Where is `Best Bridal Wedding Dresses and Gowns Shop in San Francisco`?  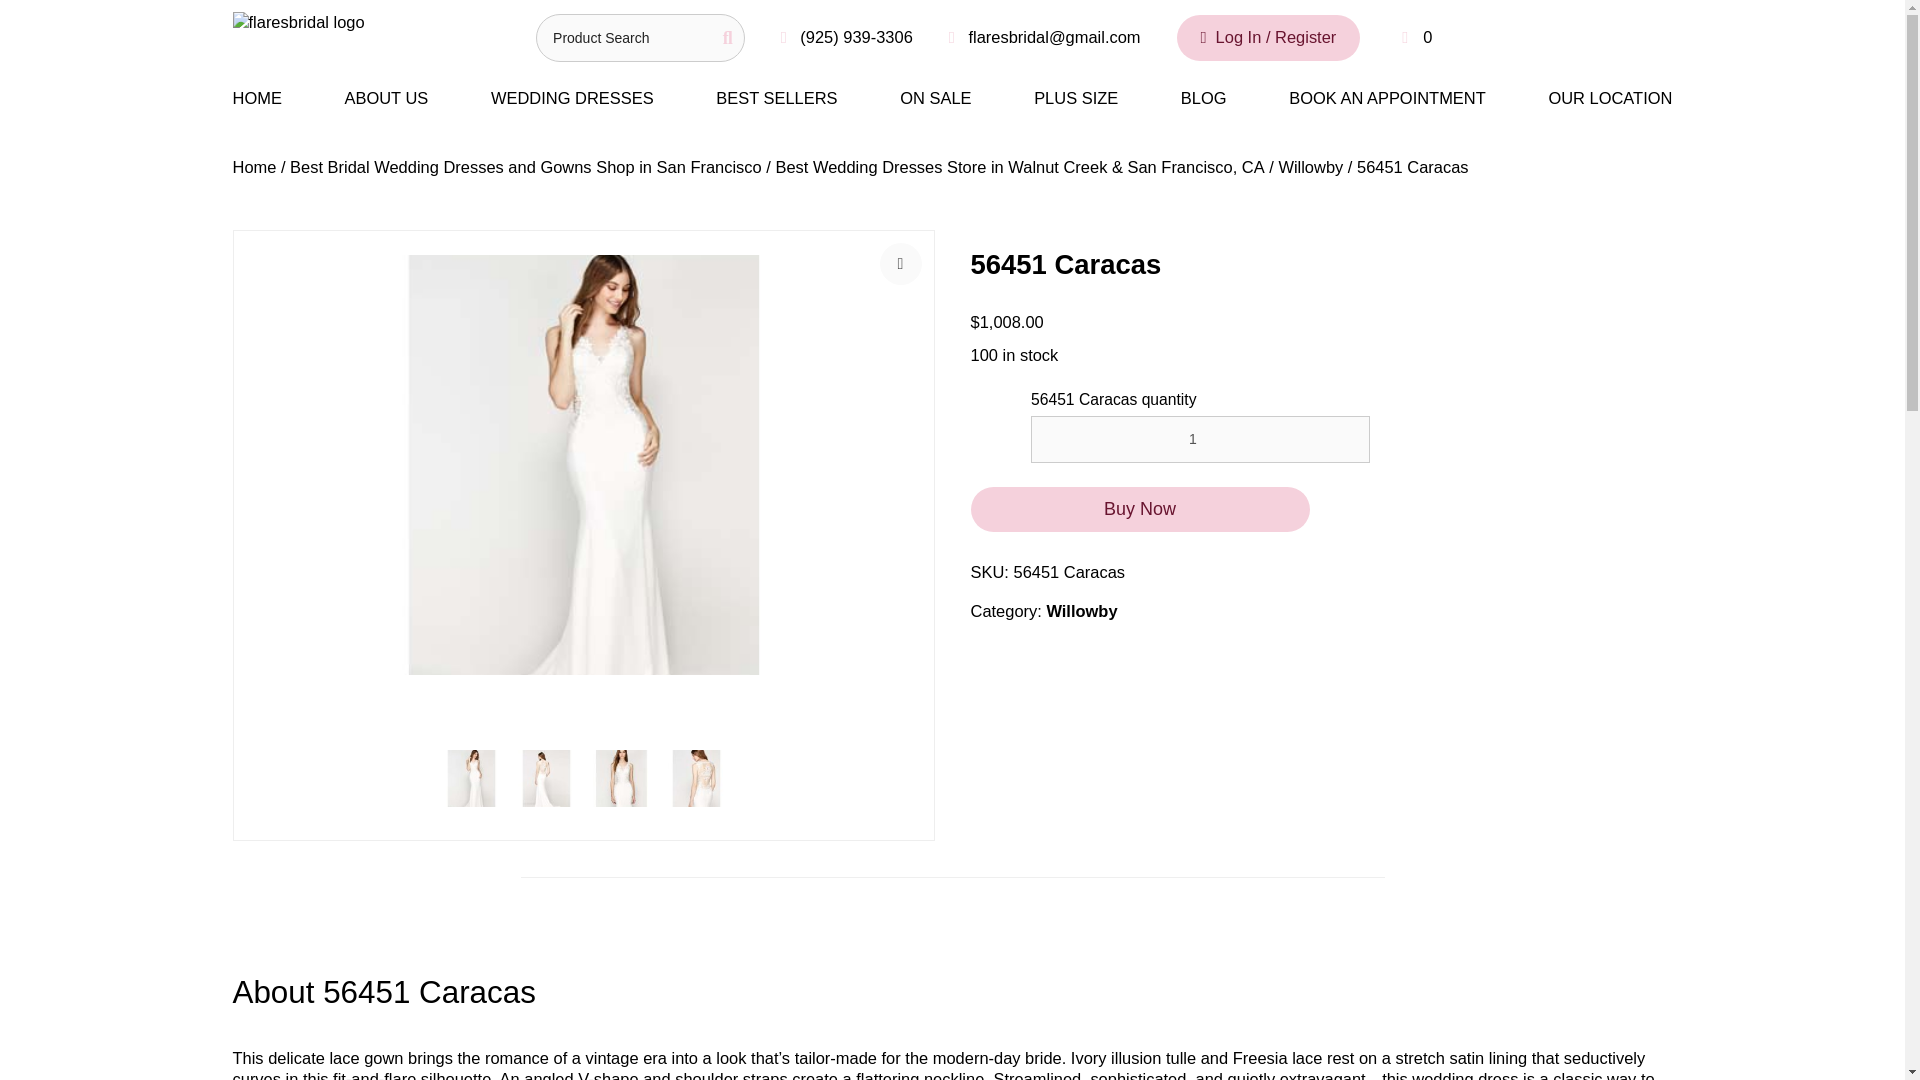 Best Bridal Wedding Dresses and Gowns Shop in San Francisco is located at coordinates (526, 166).